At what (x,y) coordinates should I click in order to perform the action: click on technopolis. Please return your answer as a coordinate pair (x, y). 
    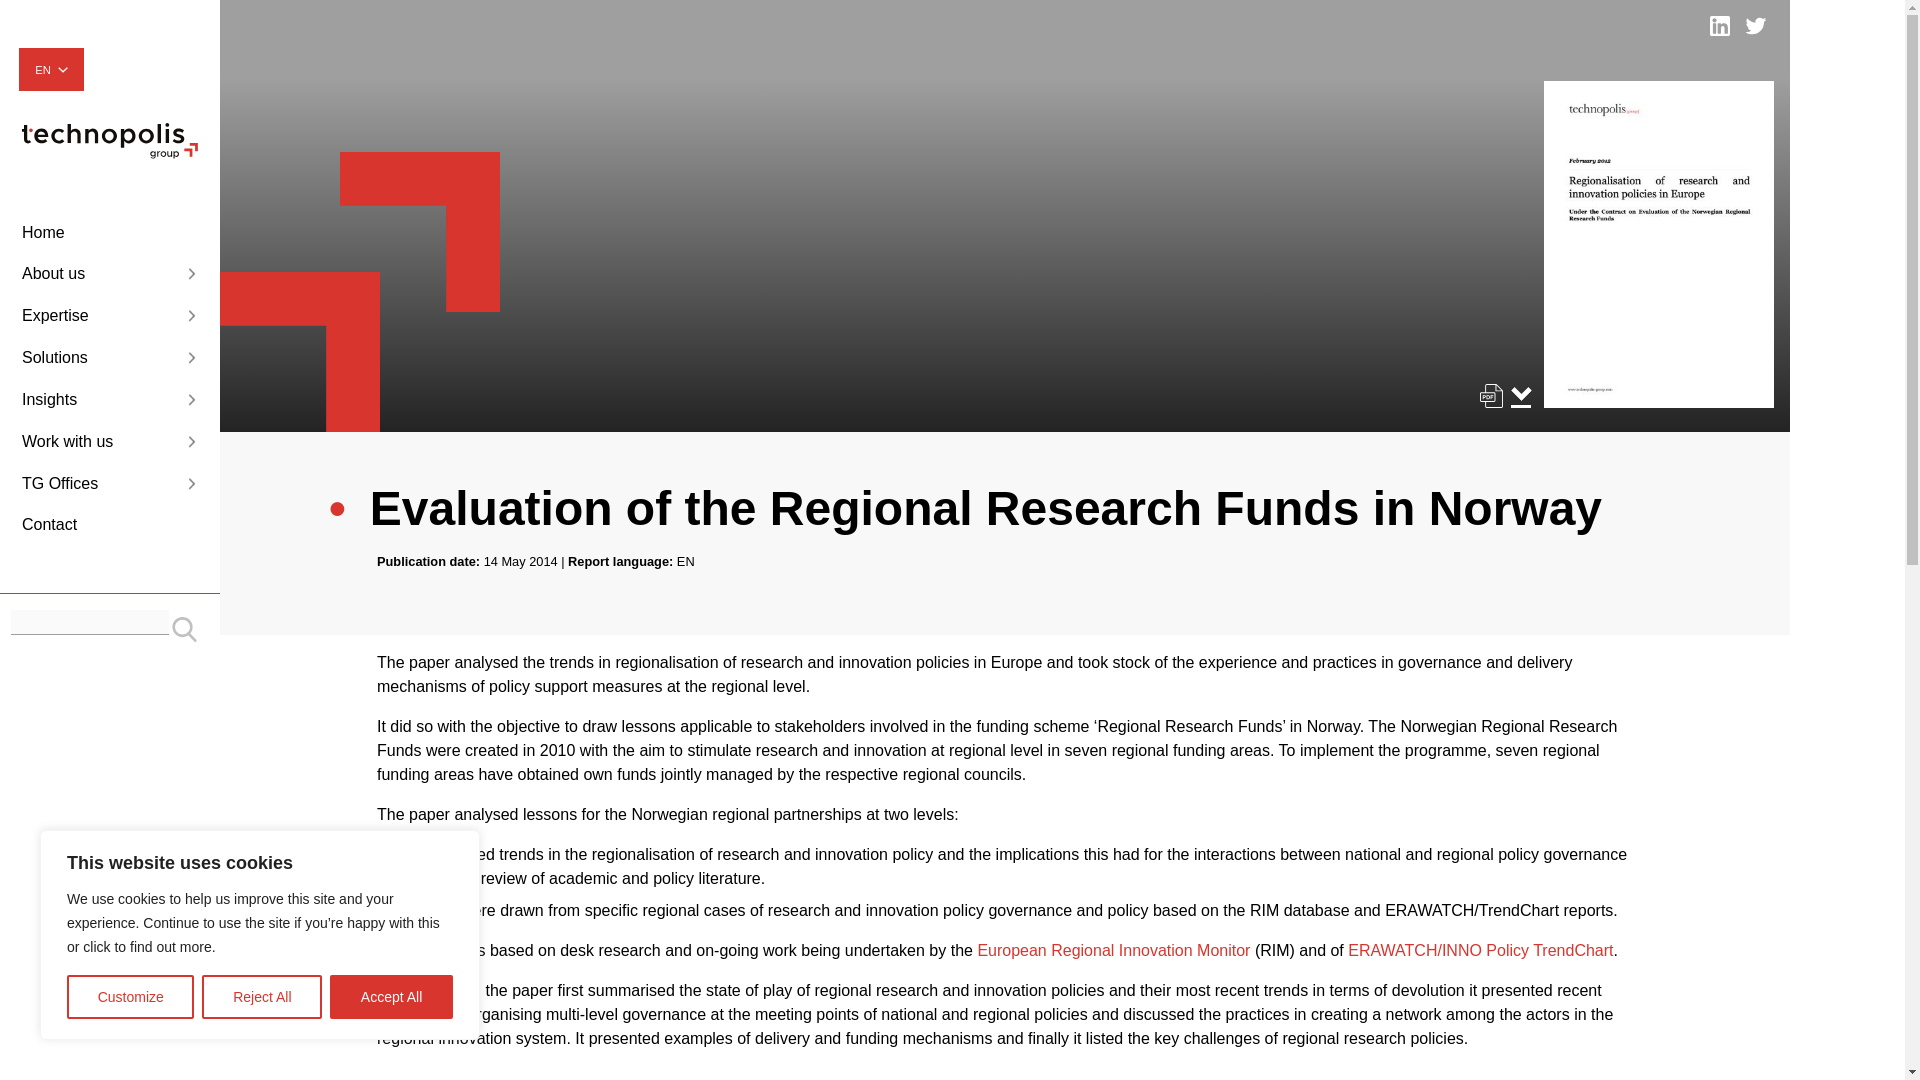
    Looking at the image, I should click on (109, 153).